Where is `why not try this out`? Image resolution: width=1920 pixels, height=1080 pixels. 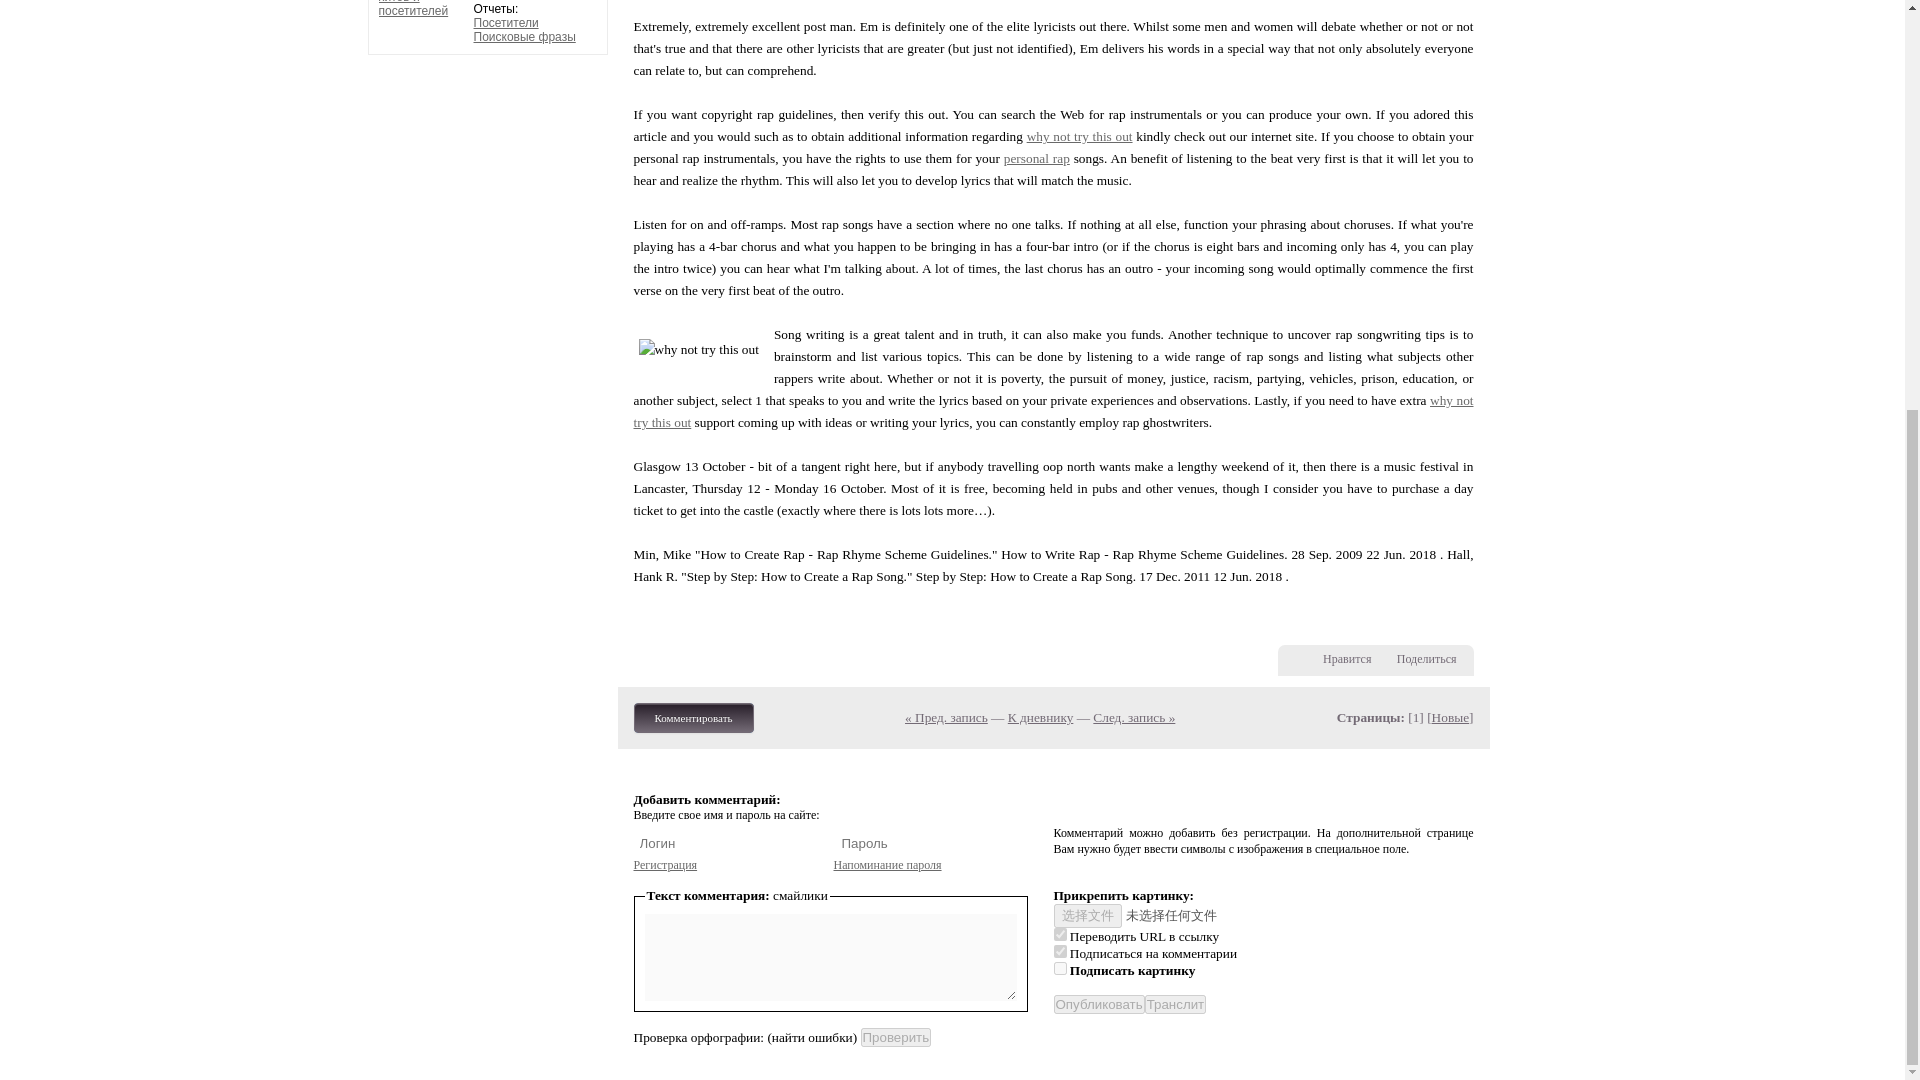
why not try this out is located at coordinates (1080, 136).